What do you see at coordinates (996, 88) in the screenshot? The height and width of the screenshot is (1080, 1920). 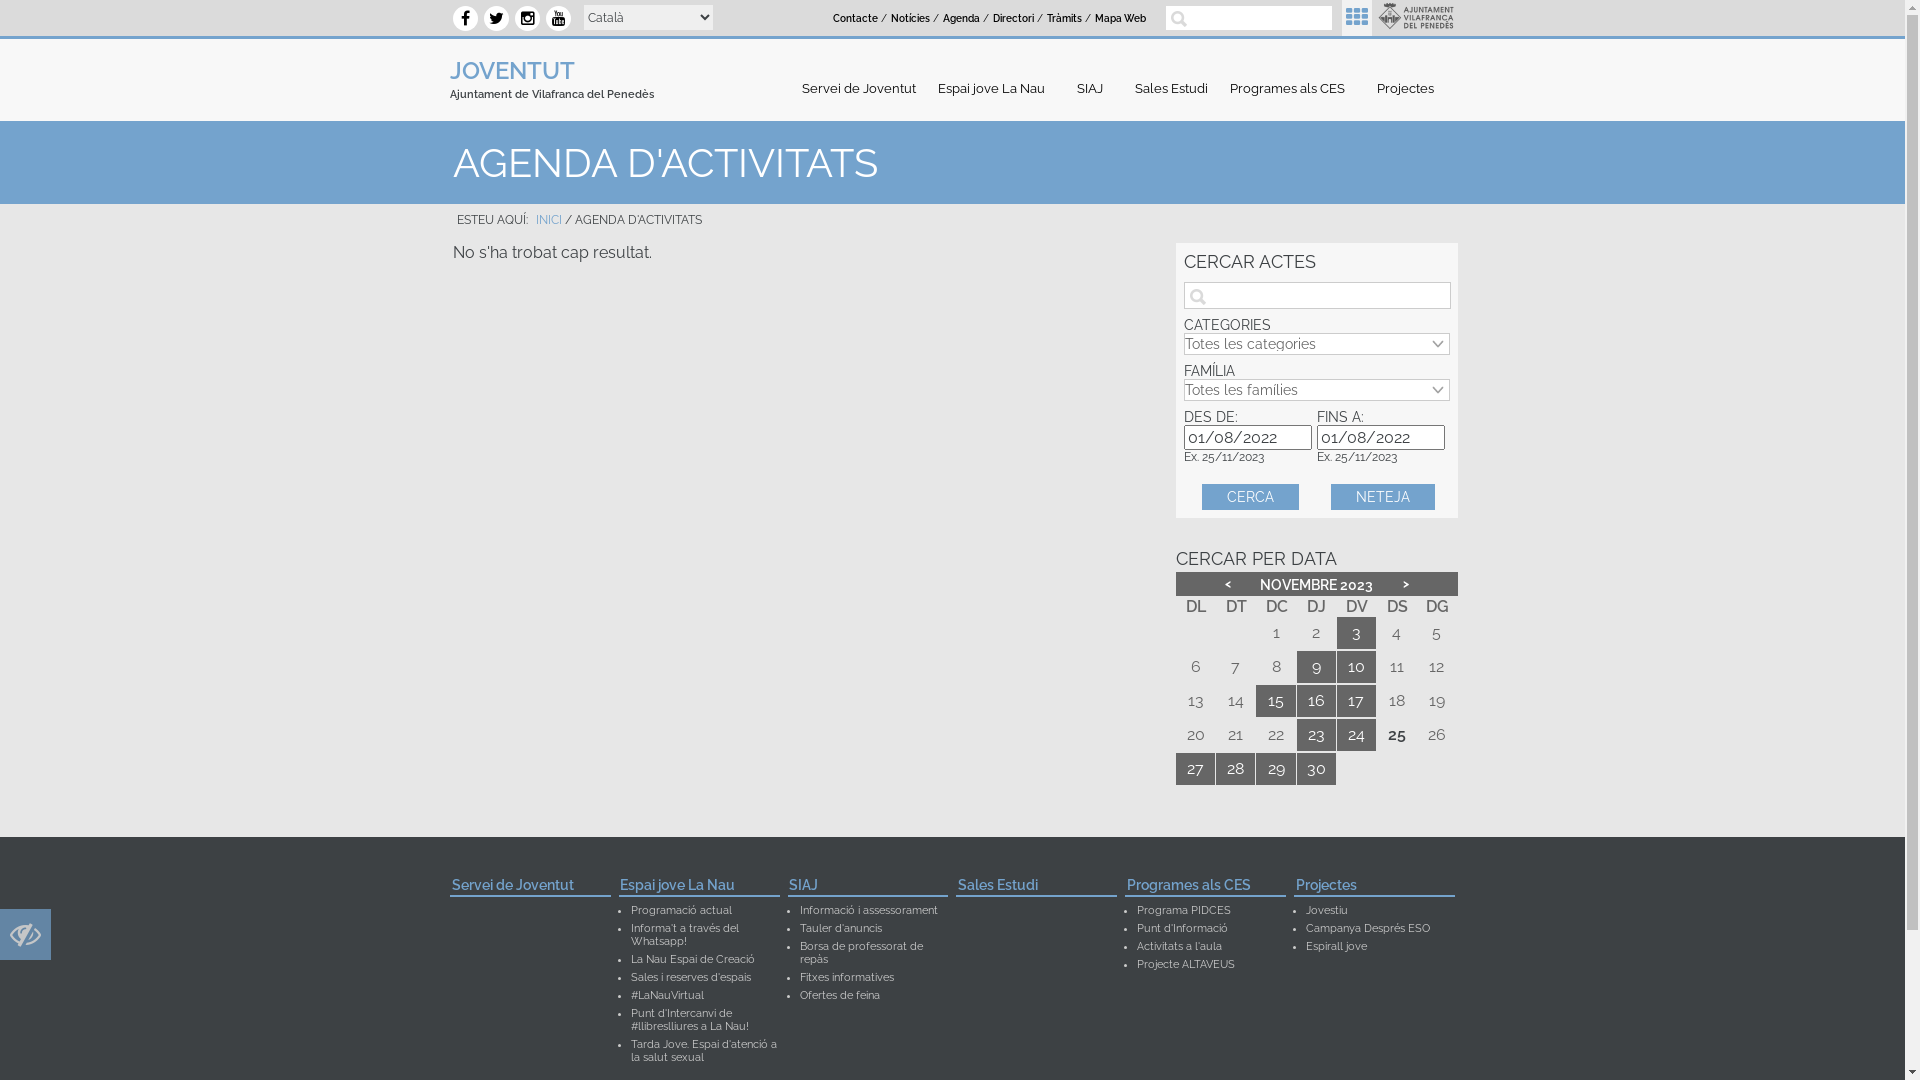 I see `Espai jove La Nau` at bounding box center [996, 88].